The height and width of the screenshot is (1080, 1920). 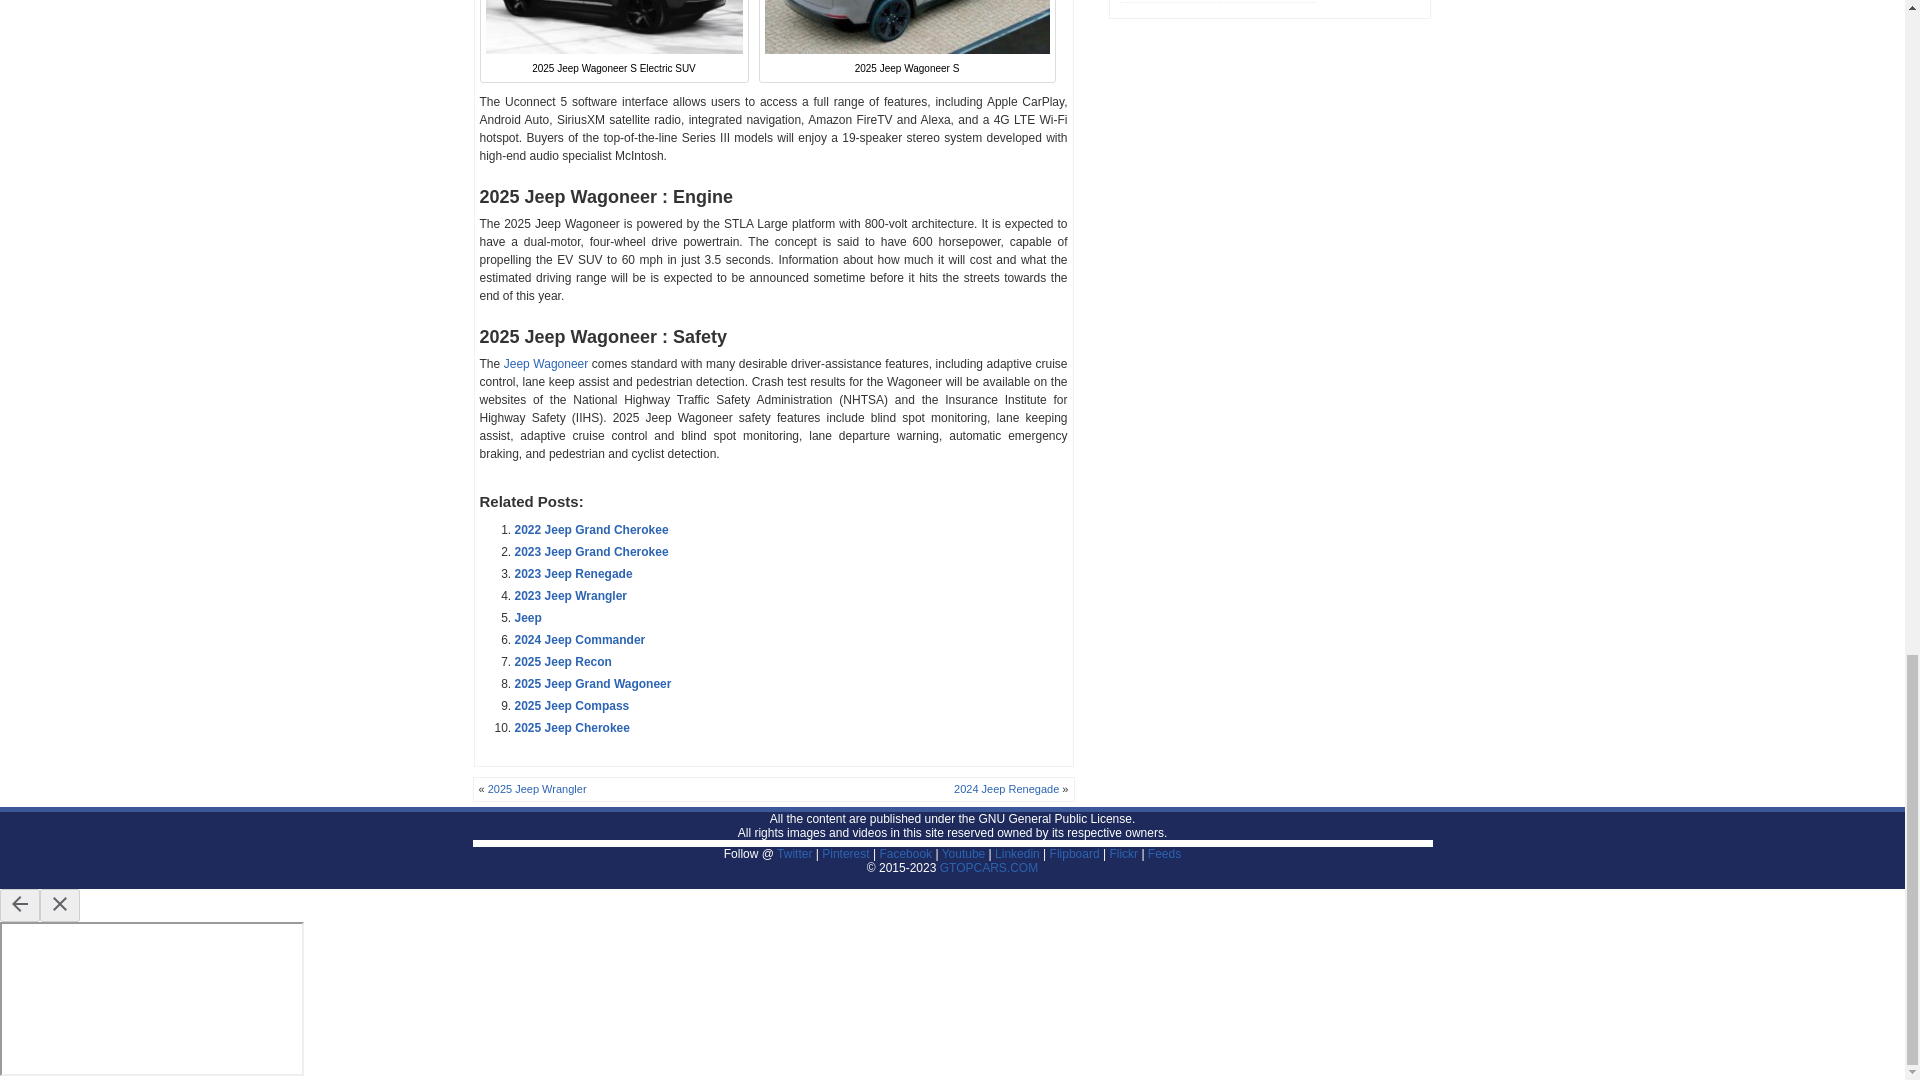 What do you see at coordinates (591, 529) in the screenshot?
I see `2022 Jeep Grand Cherokee` at bounding box center [591, 529].